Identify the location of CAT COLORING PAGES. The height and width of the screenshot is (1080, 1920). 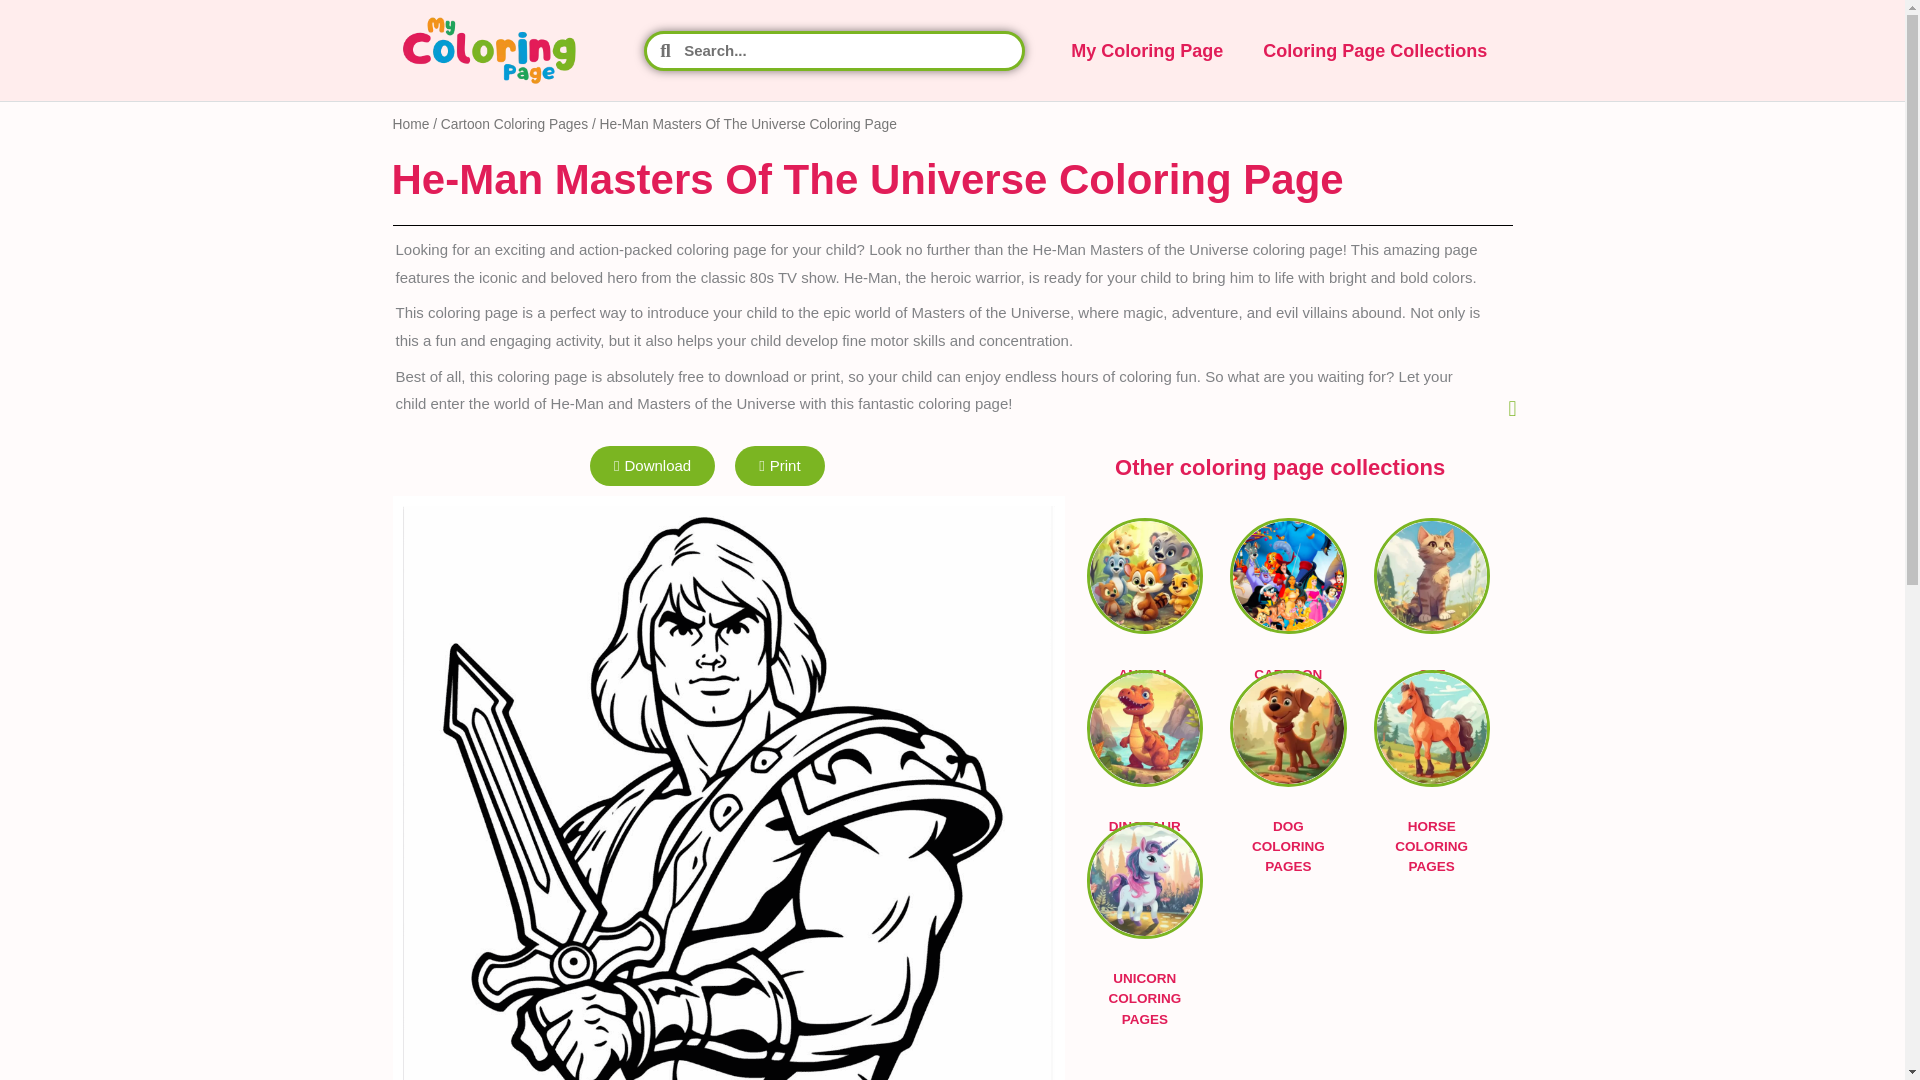
(1432, 582).